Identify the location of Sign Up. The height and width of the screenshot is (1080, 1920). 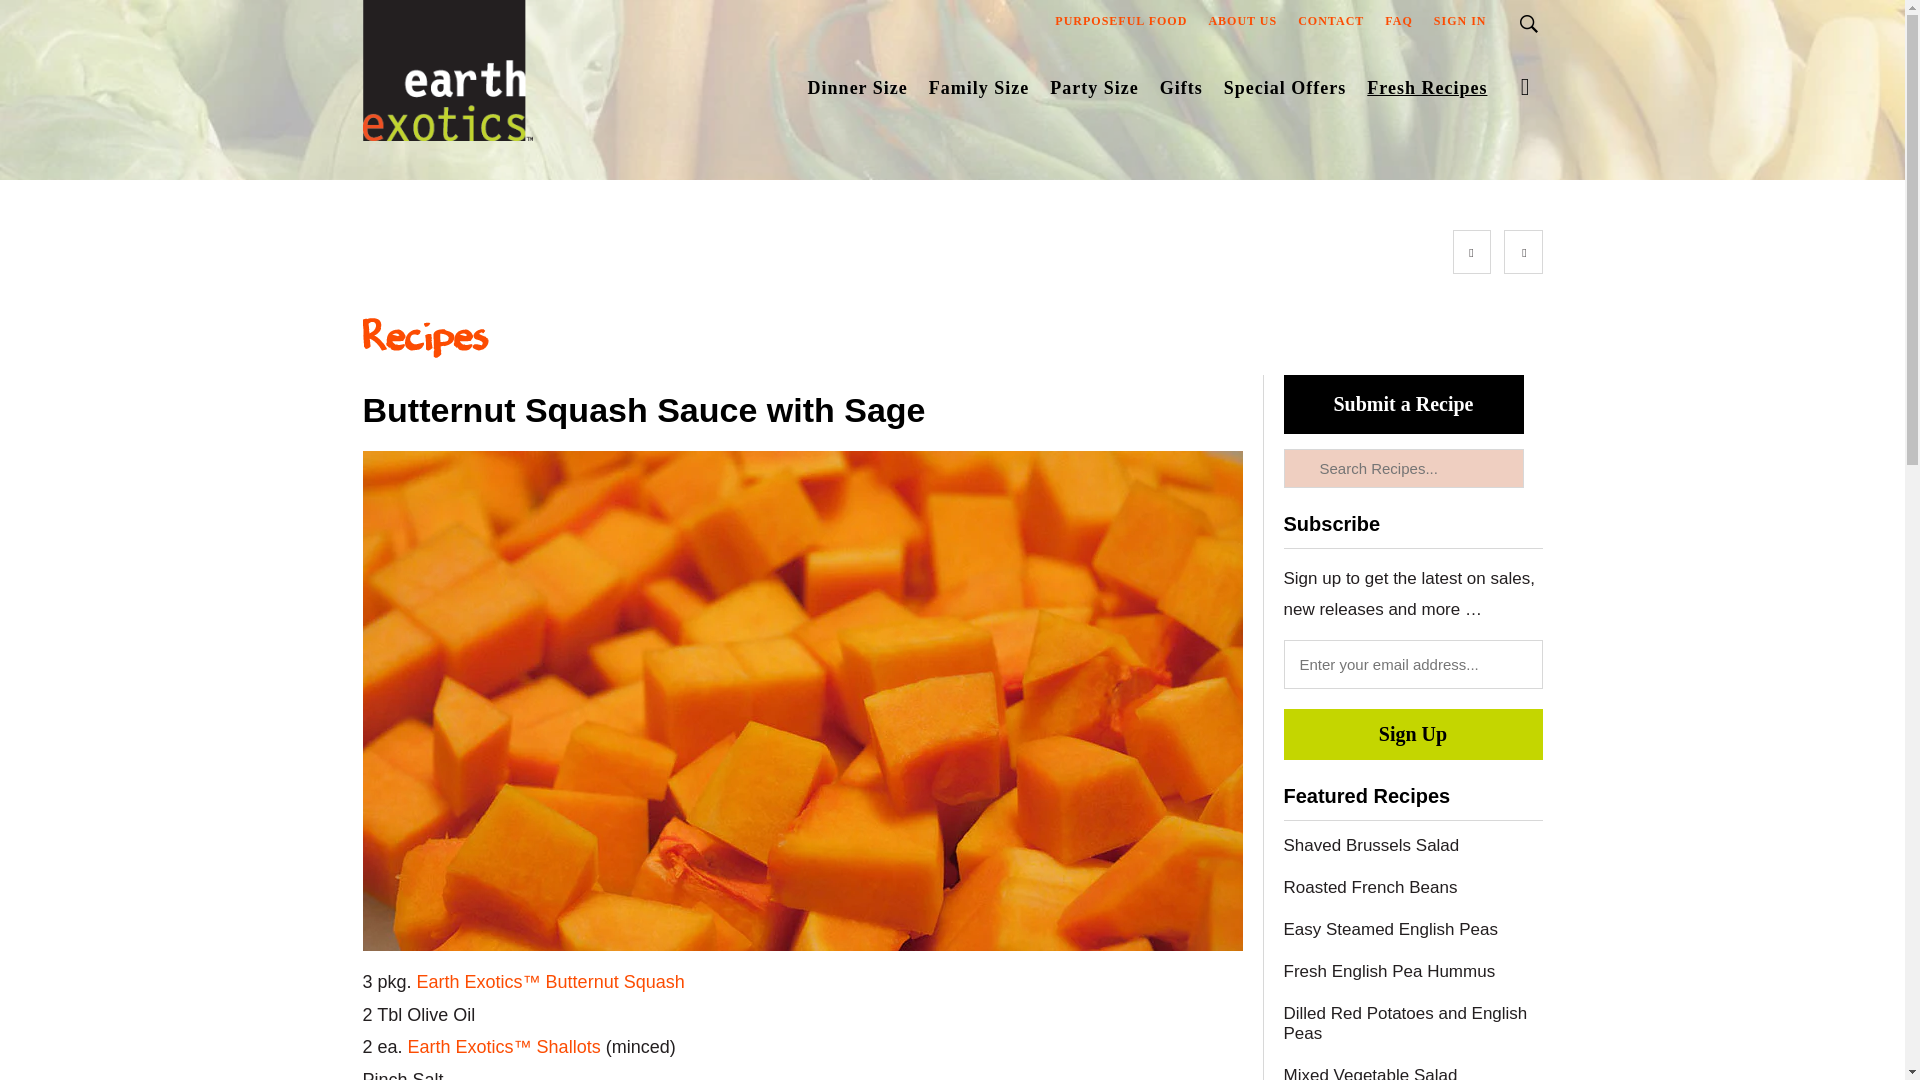
(1414, 734).